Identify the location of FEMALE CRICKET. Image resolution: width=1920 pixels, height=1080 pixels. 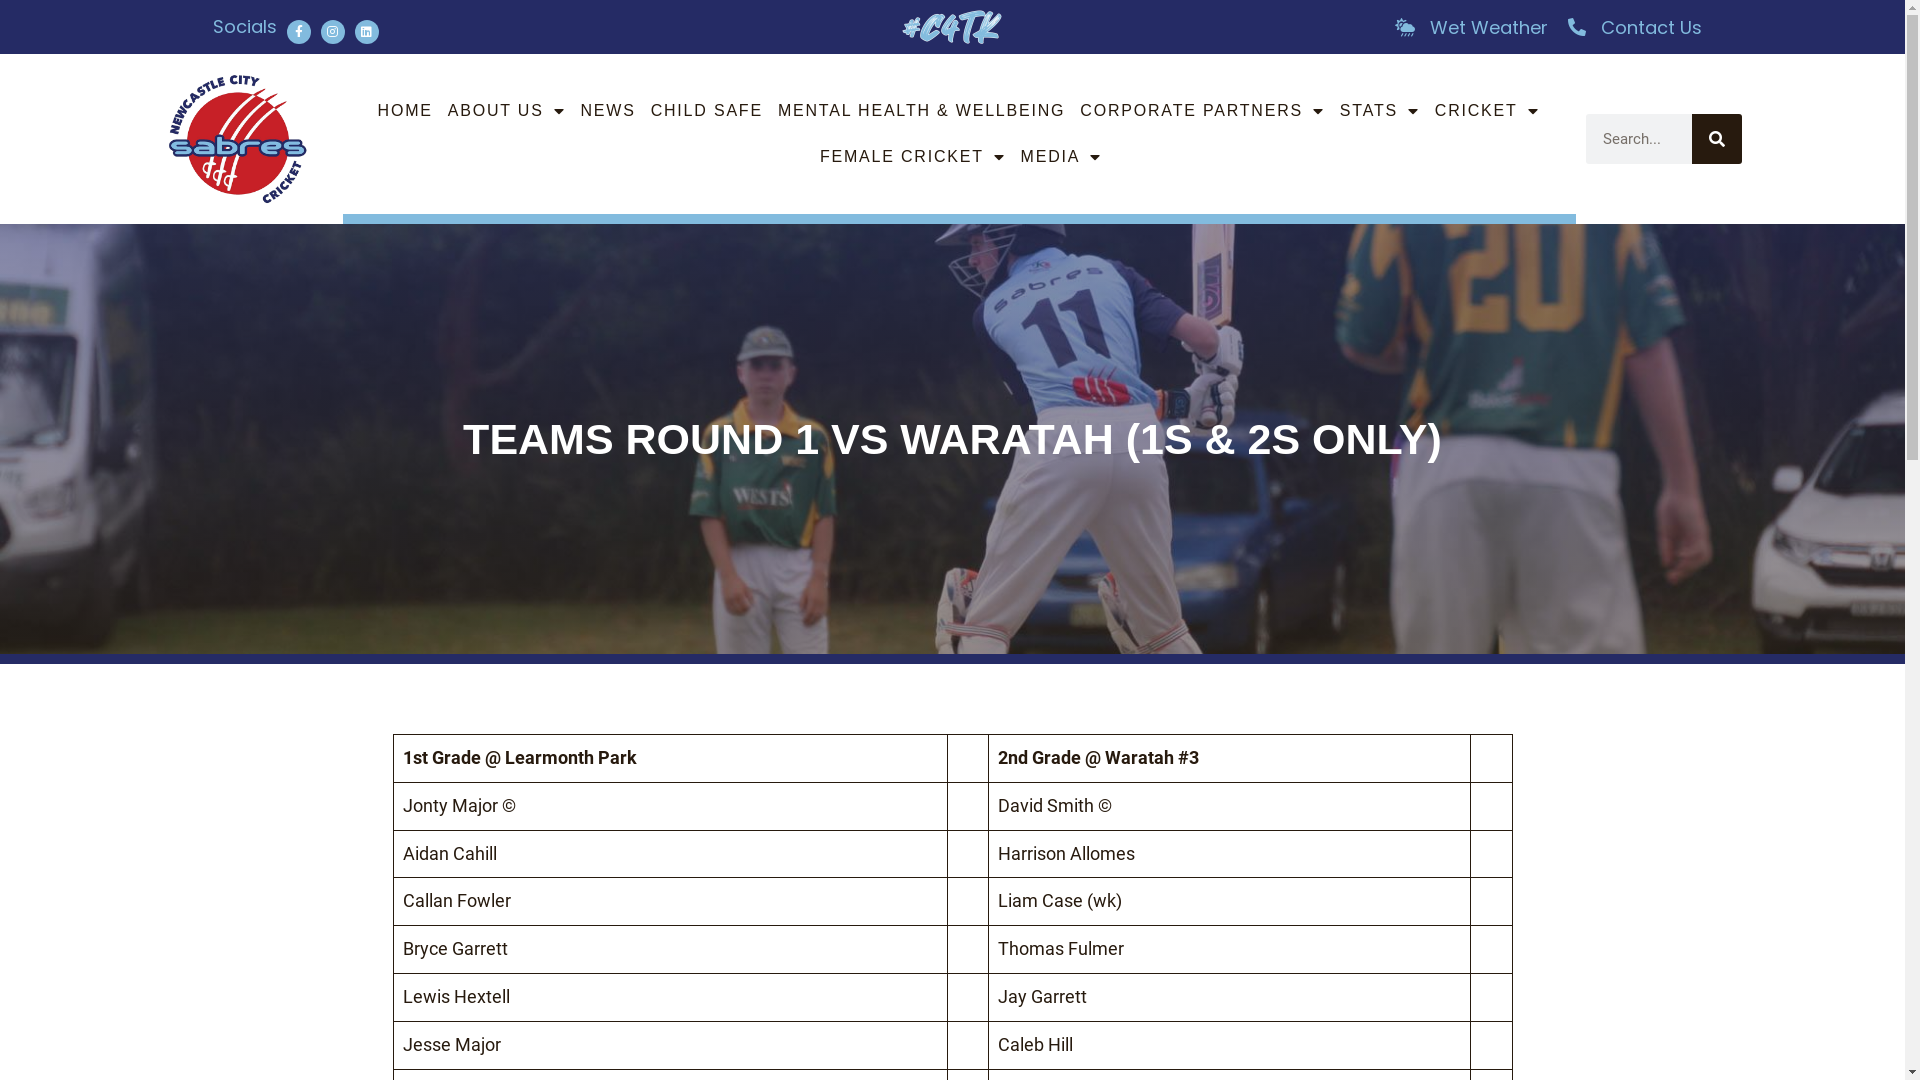
(913, 157).